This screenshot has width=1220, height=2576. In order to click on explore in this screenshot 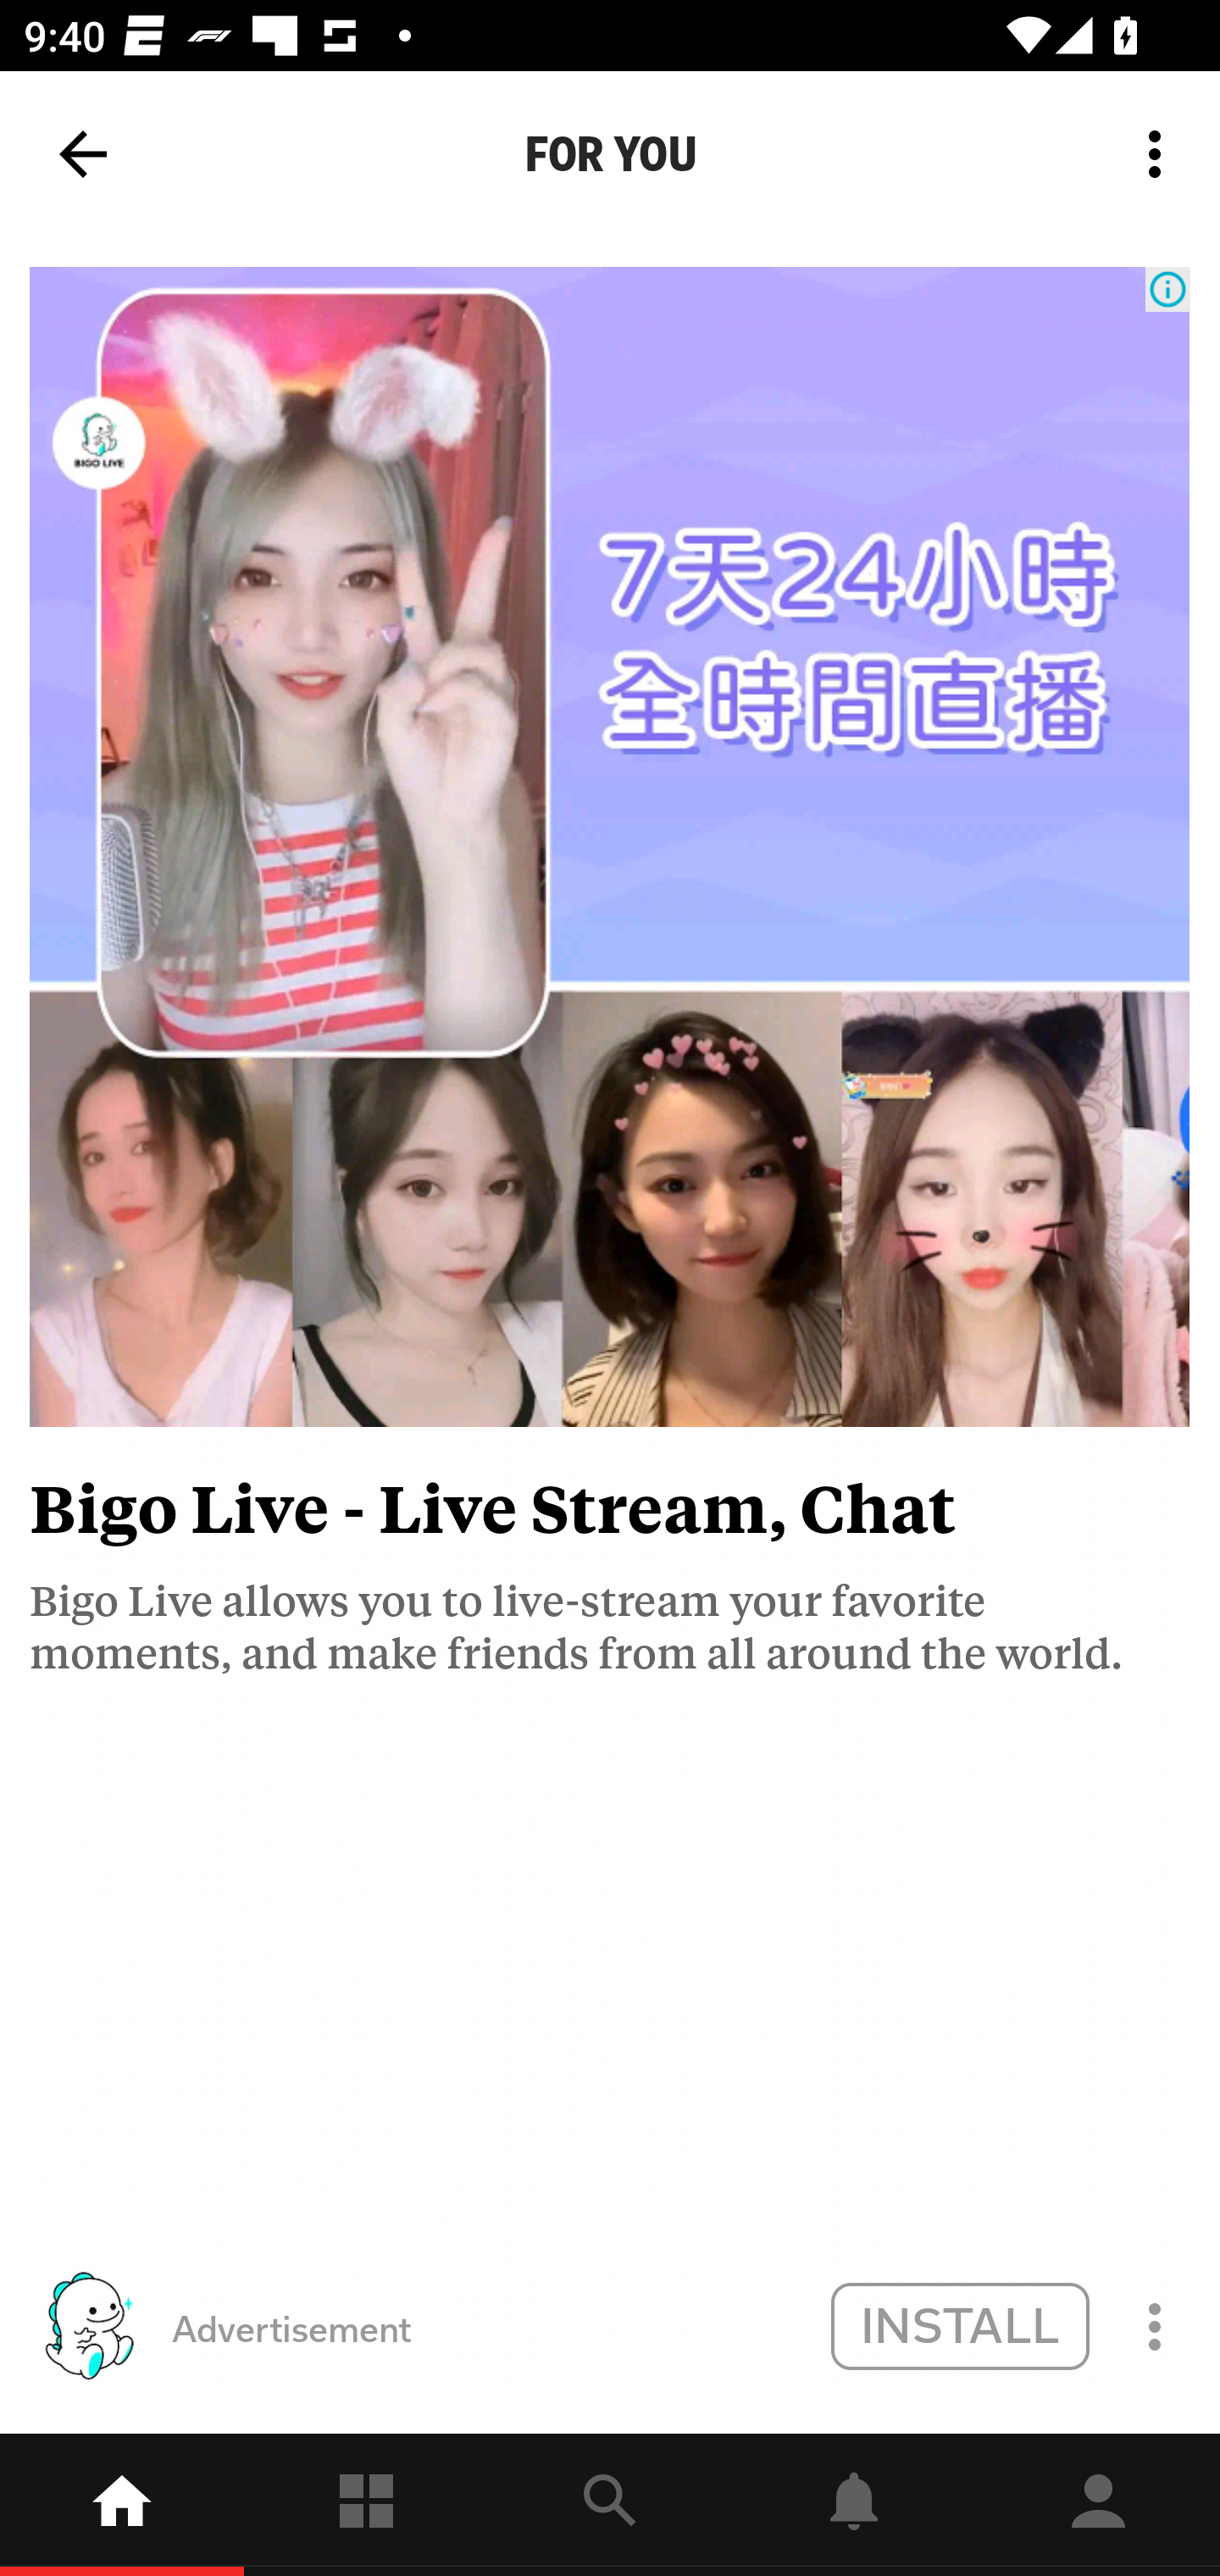, I will do `click(610, 2505)`.